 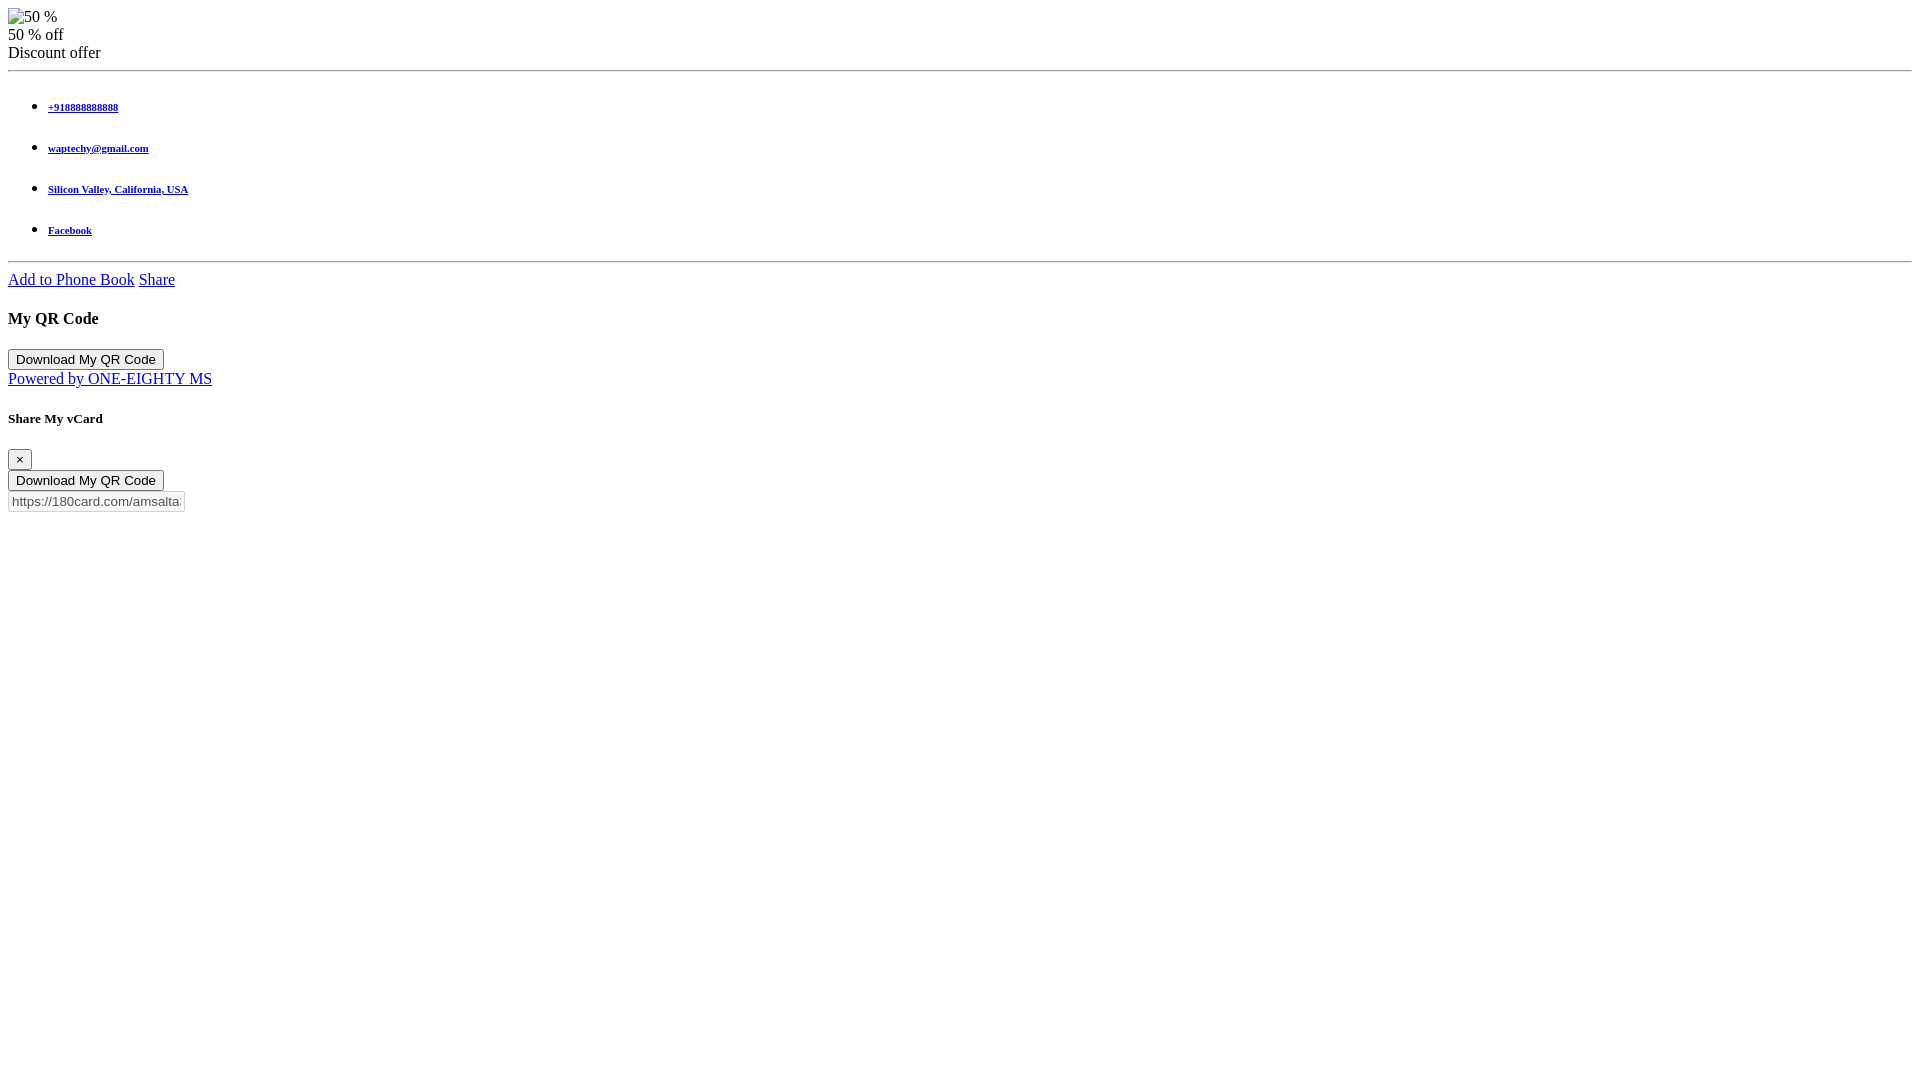 What do you see at coordinates (86, 360) in the screenshot?
I see `Download My QR Code` at bounding box center [86, 360].